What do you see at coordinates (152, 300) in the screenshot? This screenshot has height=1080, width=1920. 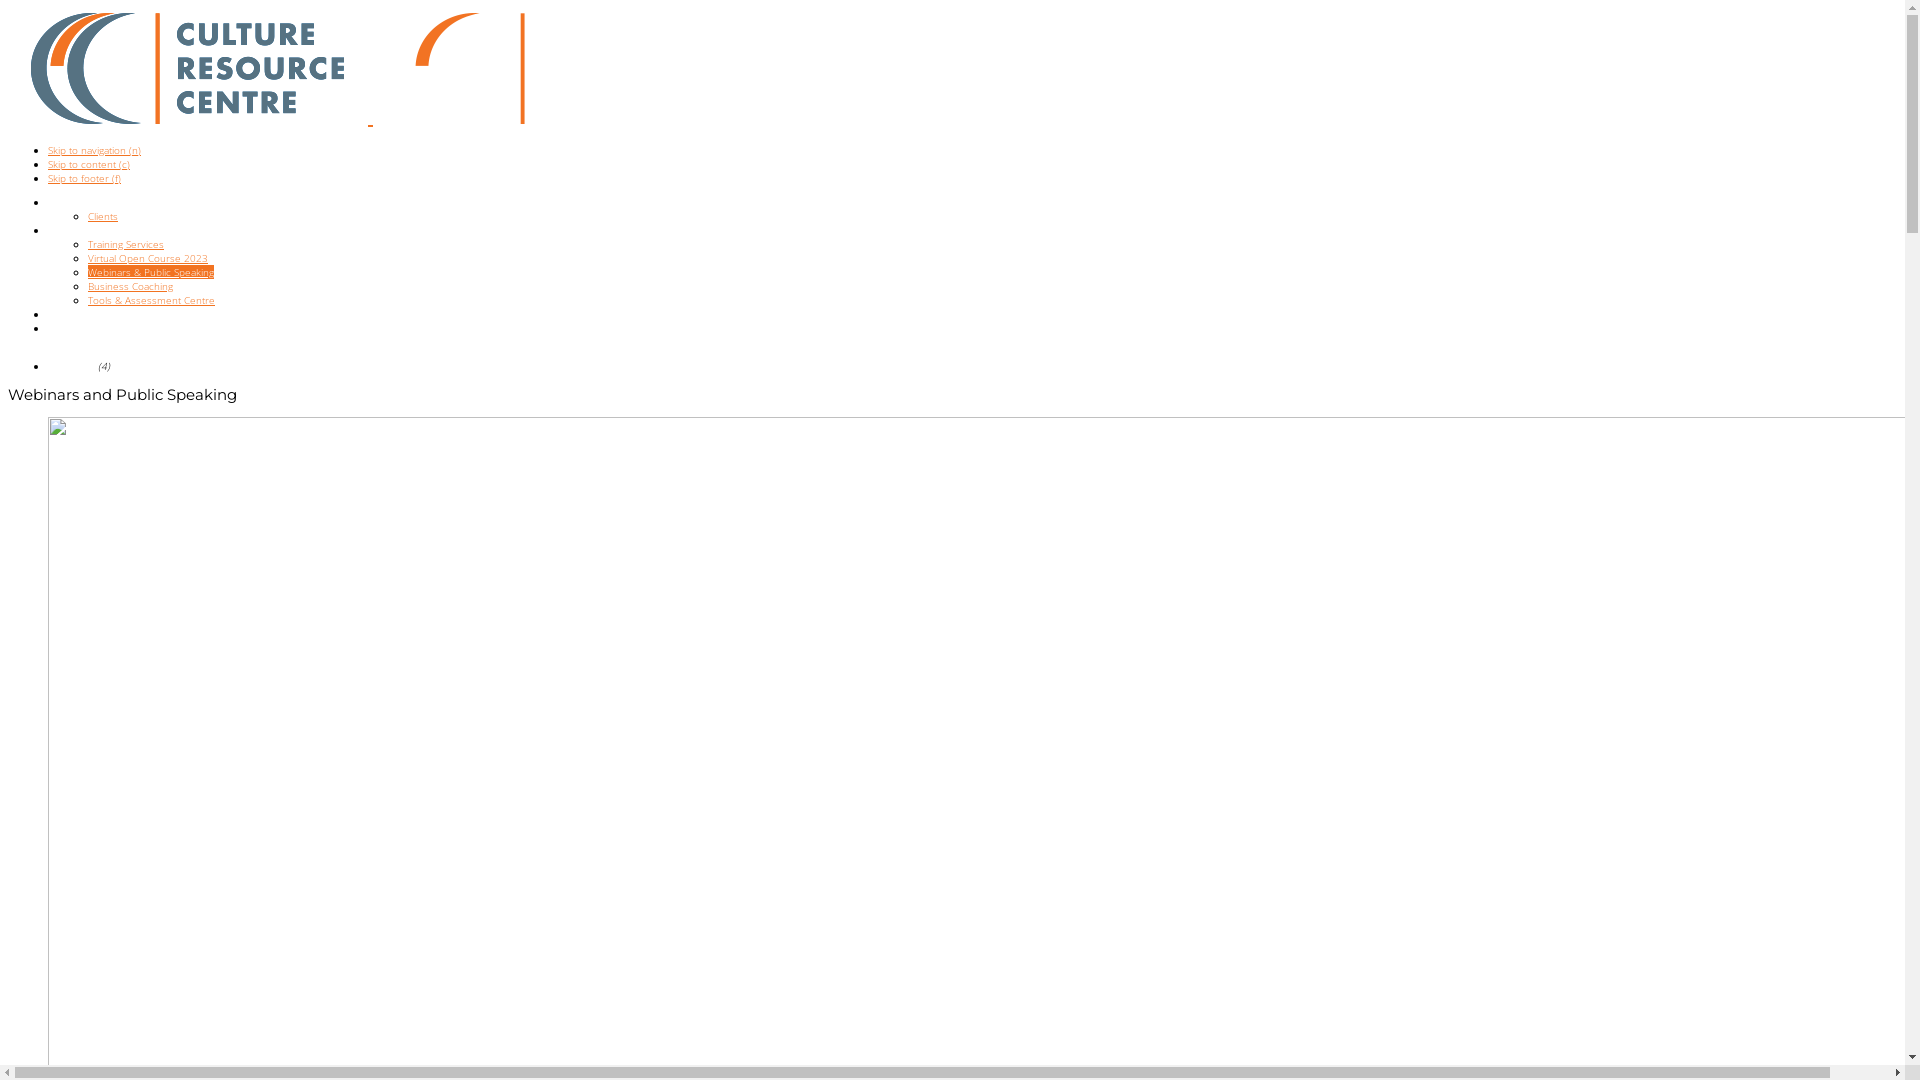 I see `Tools & Assessment Centre` at bounding box center [152, 300].